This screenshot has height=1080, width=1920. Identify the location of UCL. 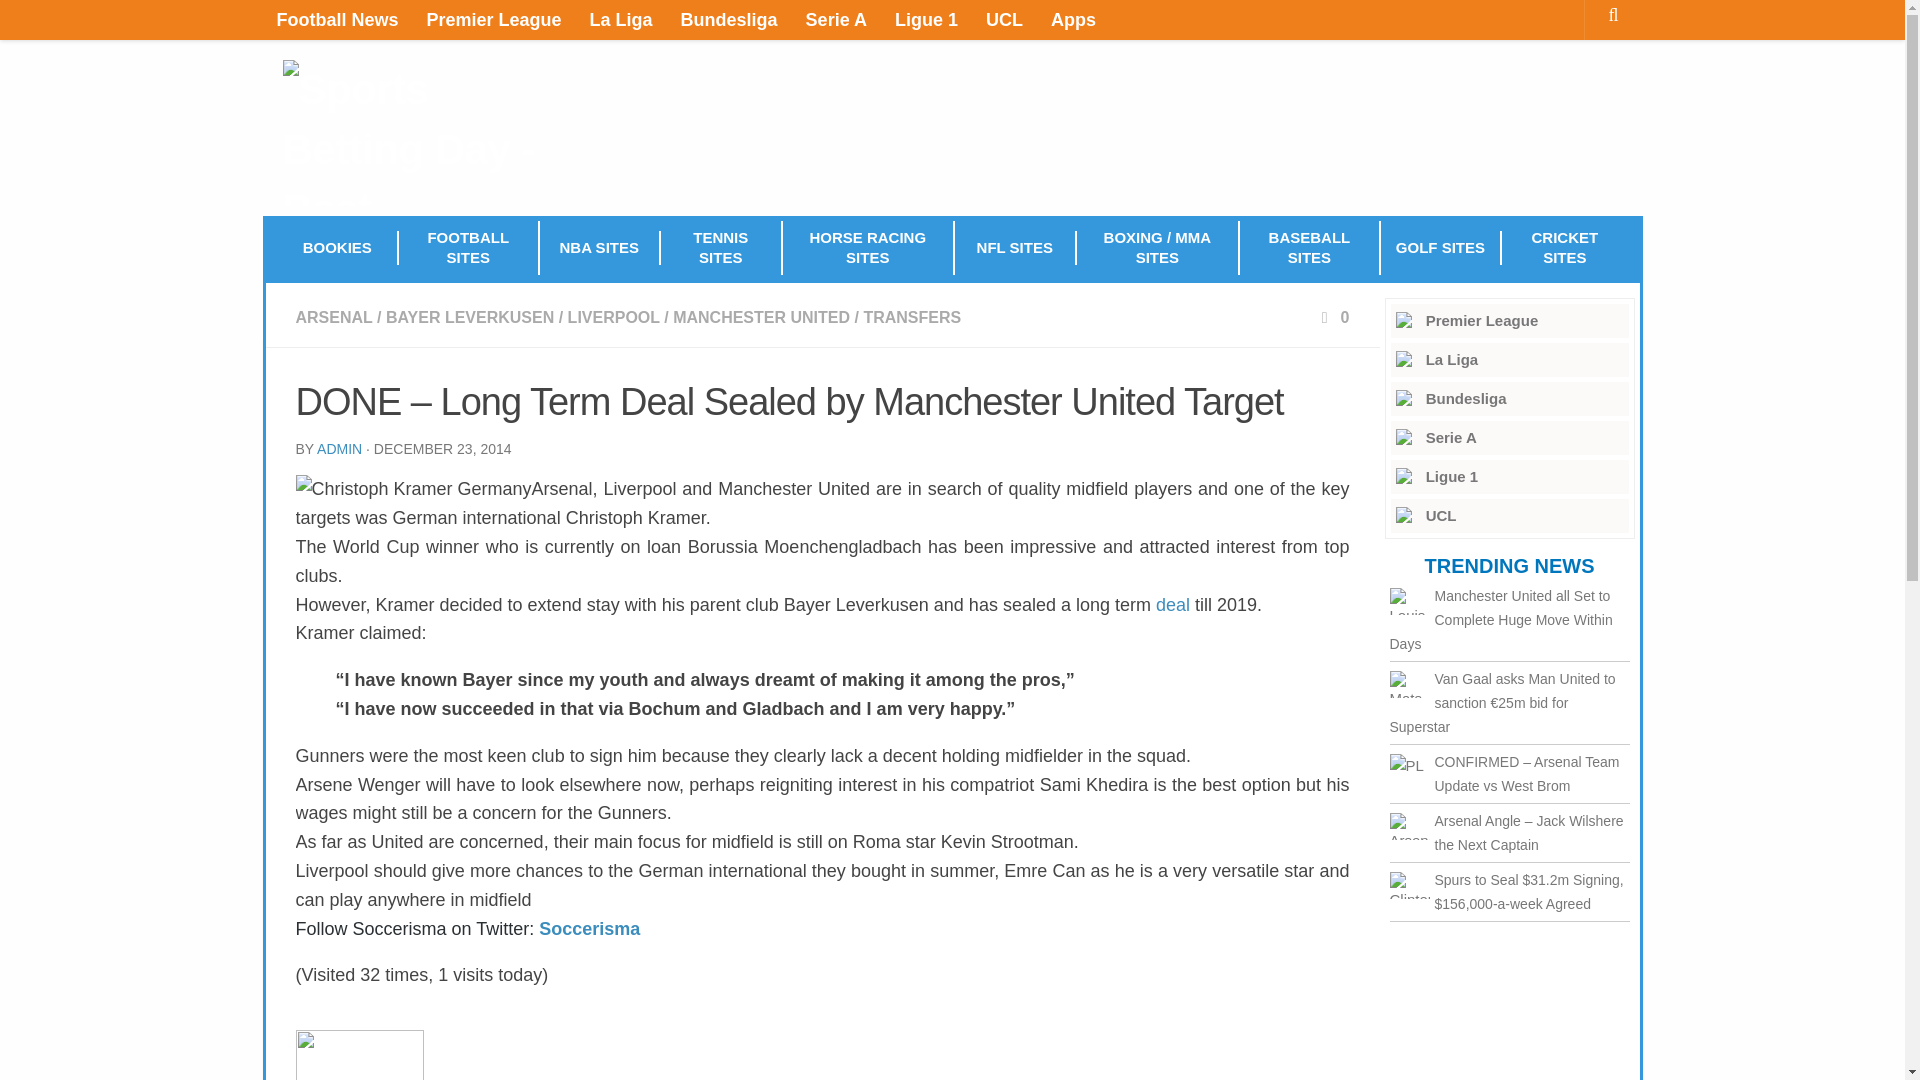
(1004, 20).